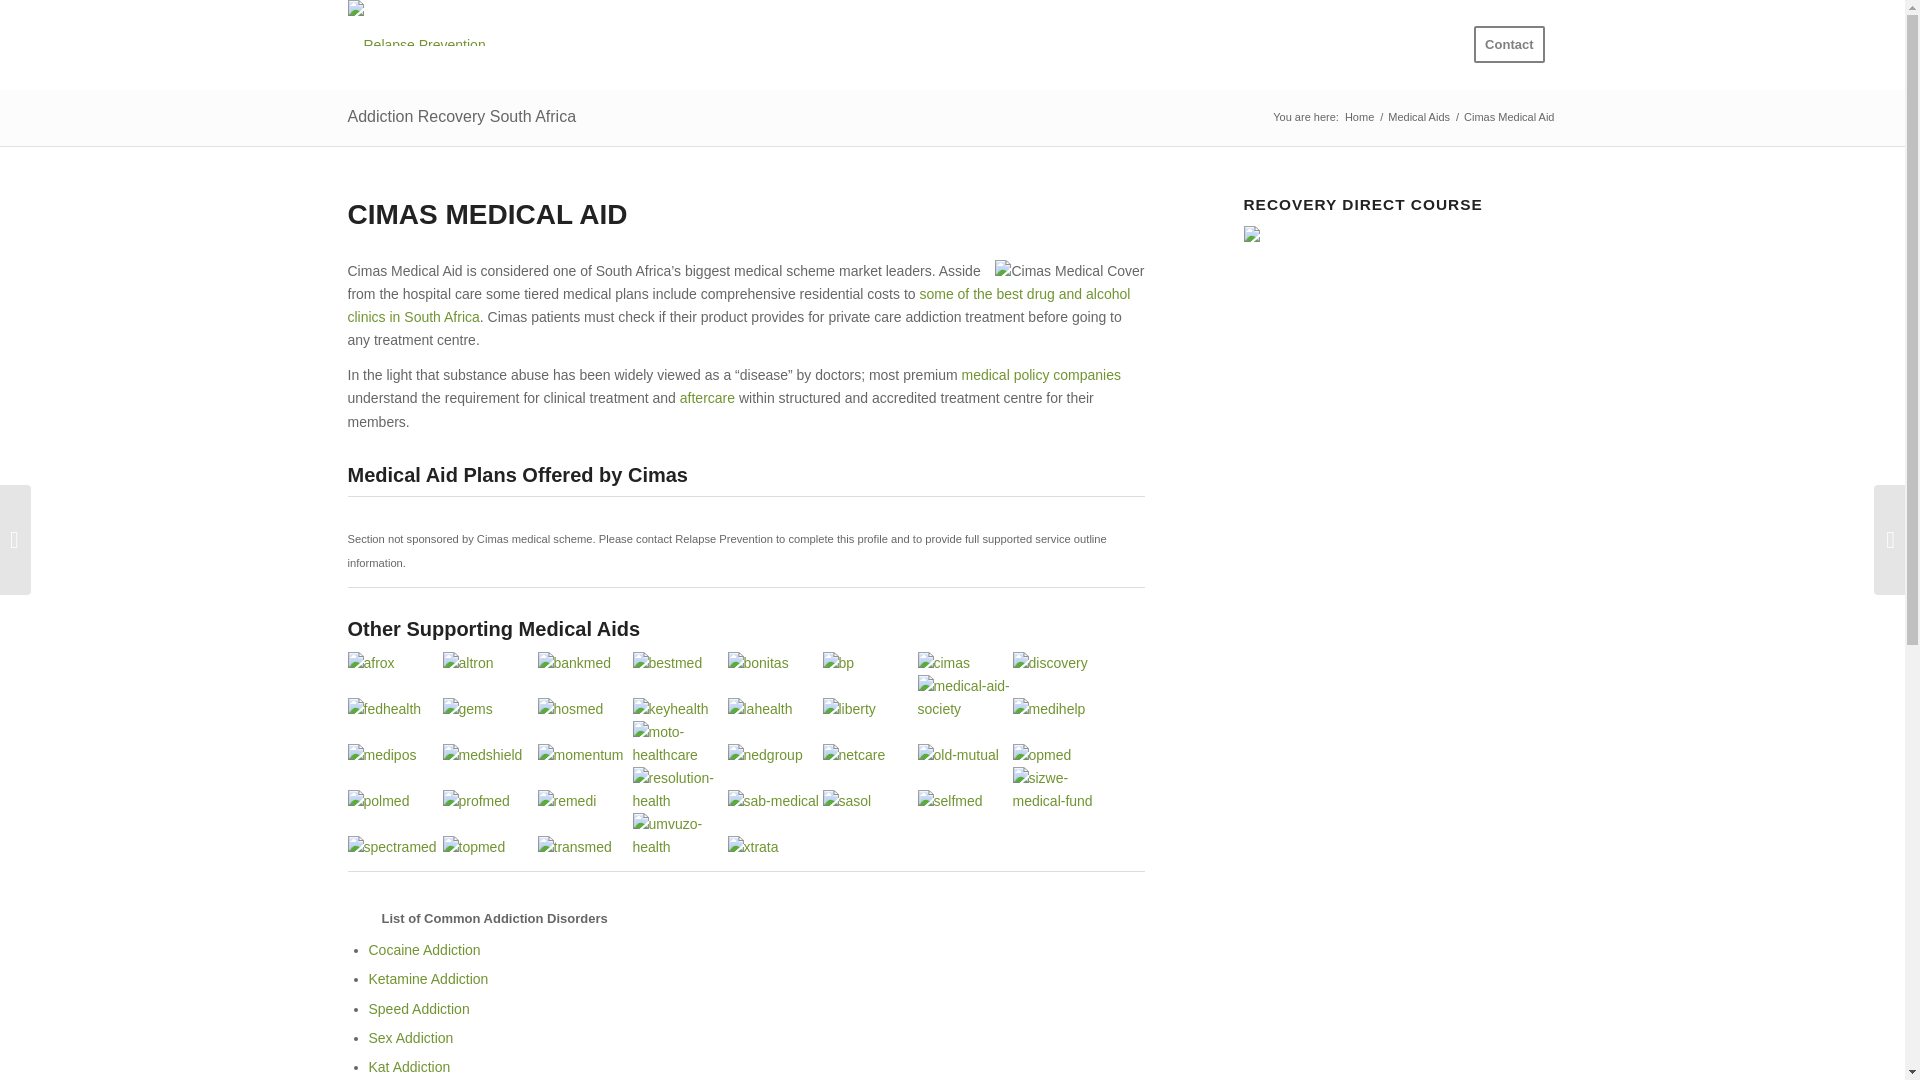 Image resolution: width=1920 pixels, height=1080 pixels. What do you see at coordinates (679, 709) in the screenshot?
I see `keyhealth` at bounding box center [679, 709].